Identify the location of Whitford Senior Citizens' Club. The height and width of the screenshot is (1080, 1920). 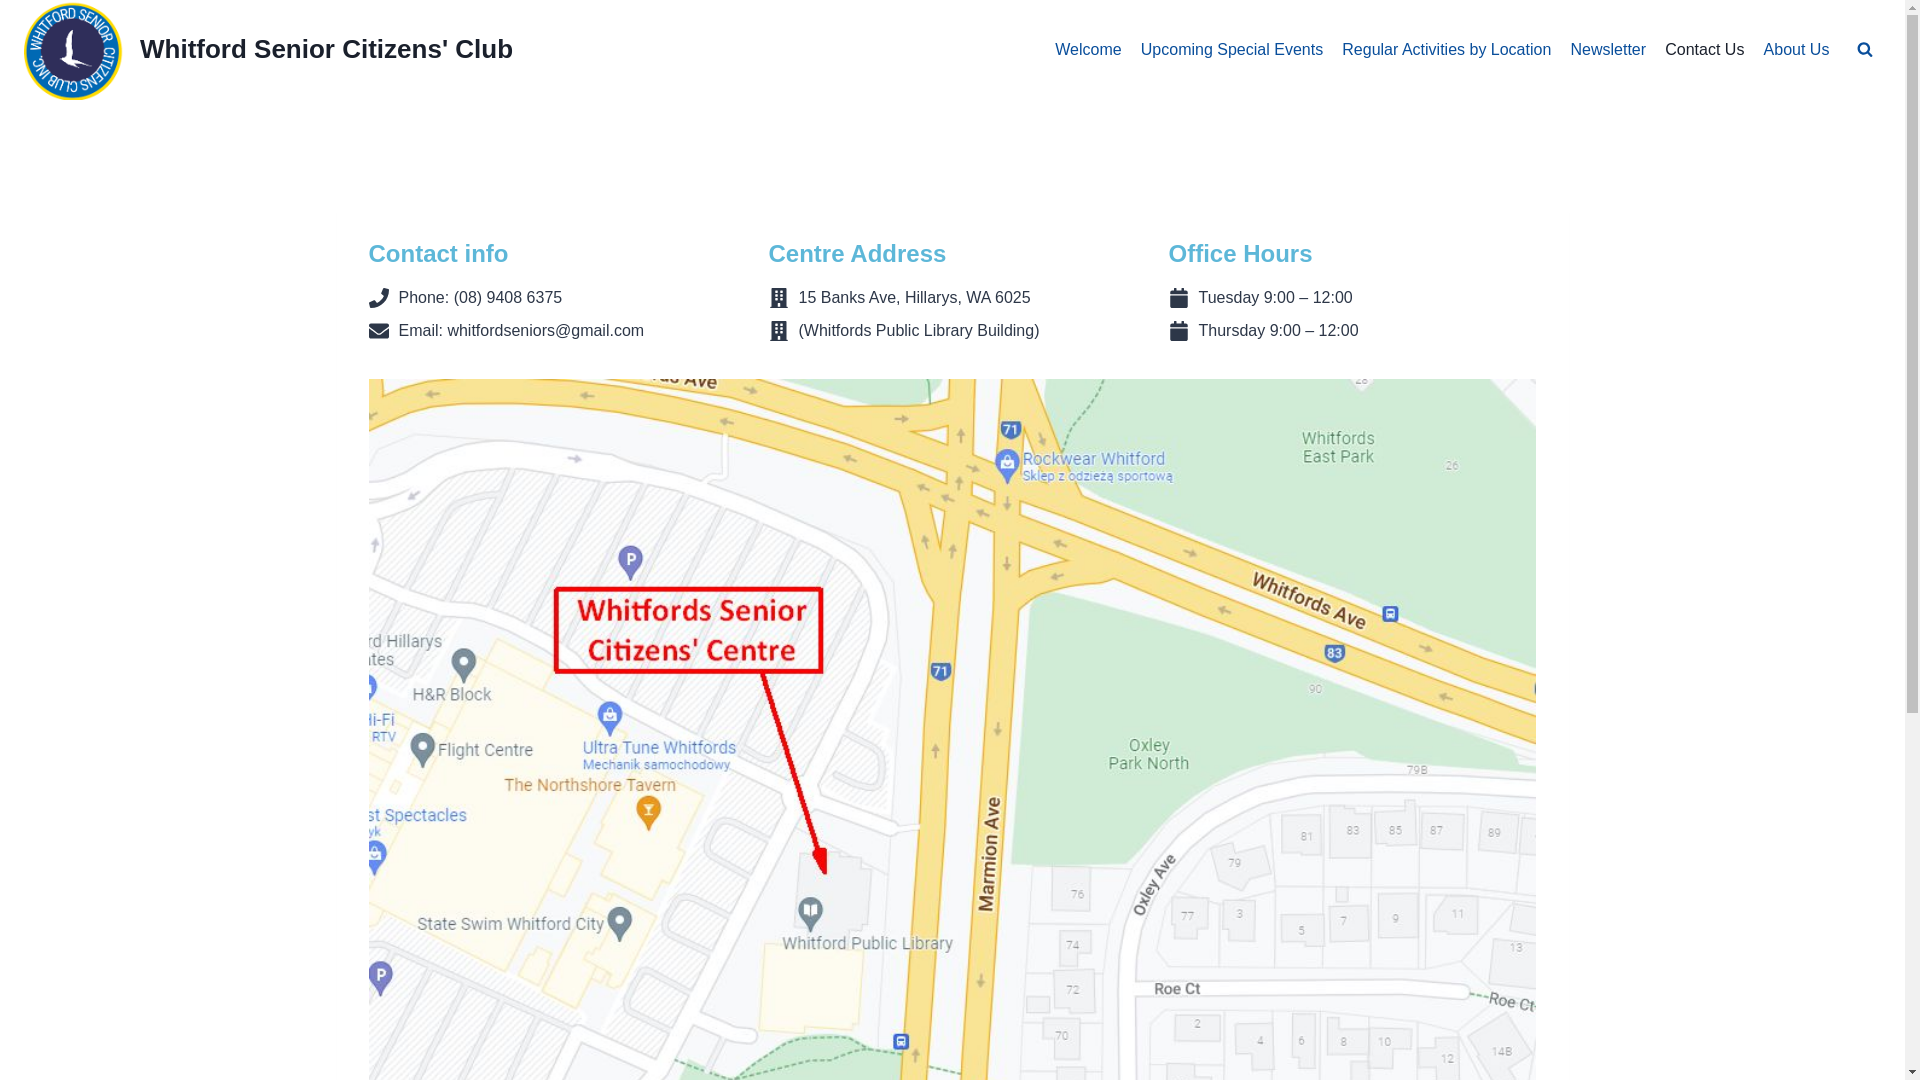
(268, 50).